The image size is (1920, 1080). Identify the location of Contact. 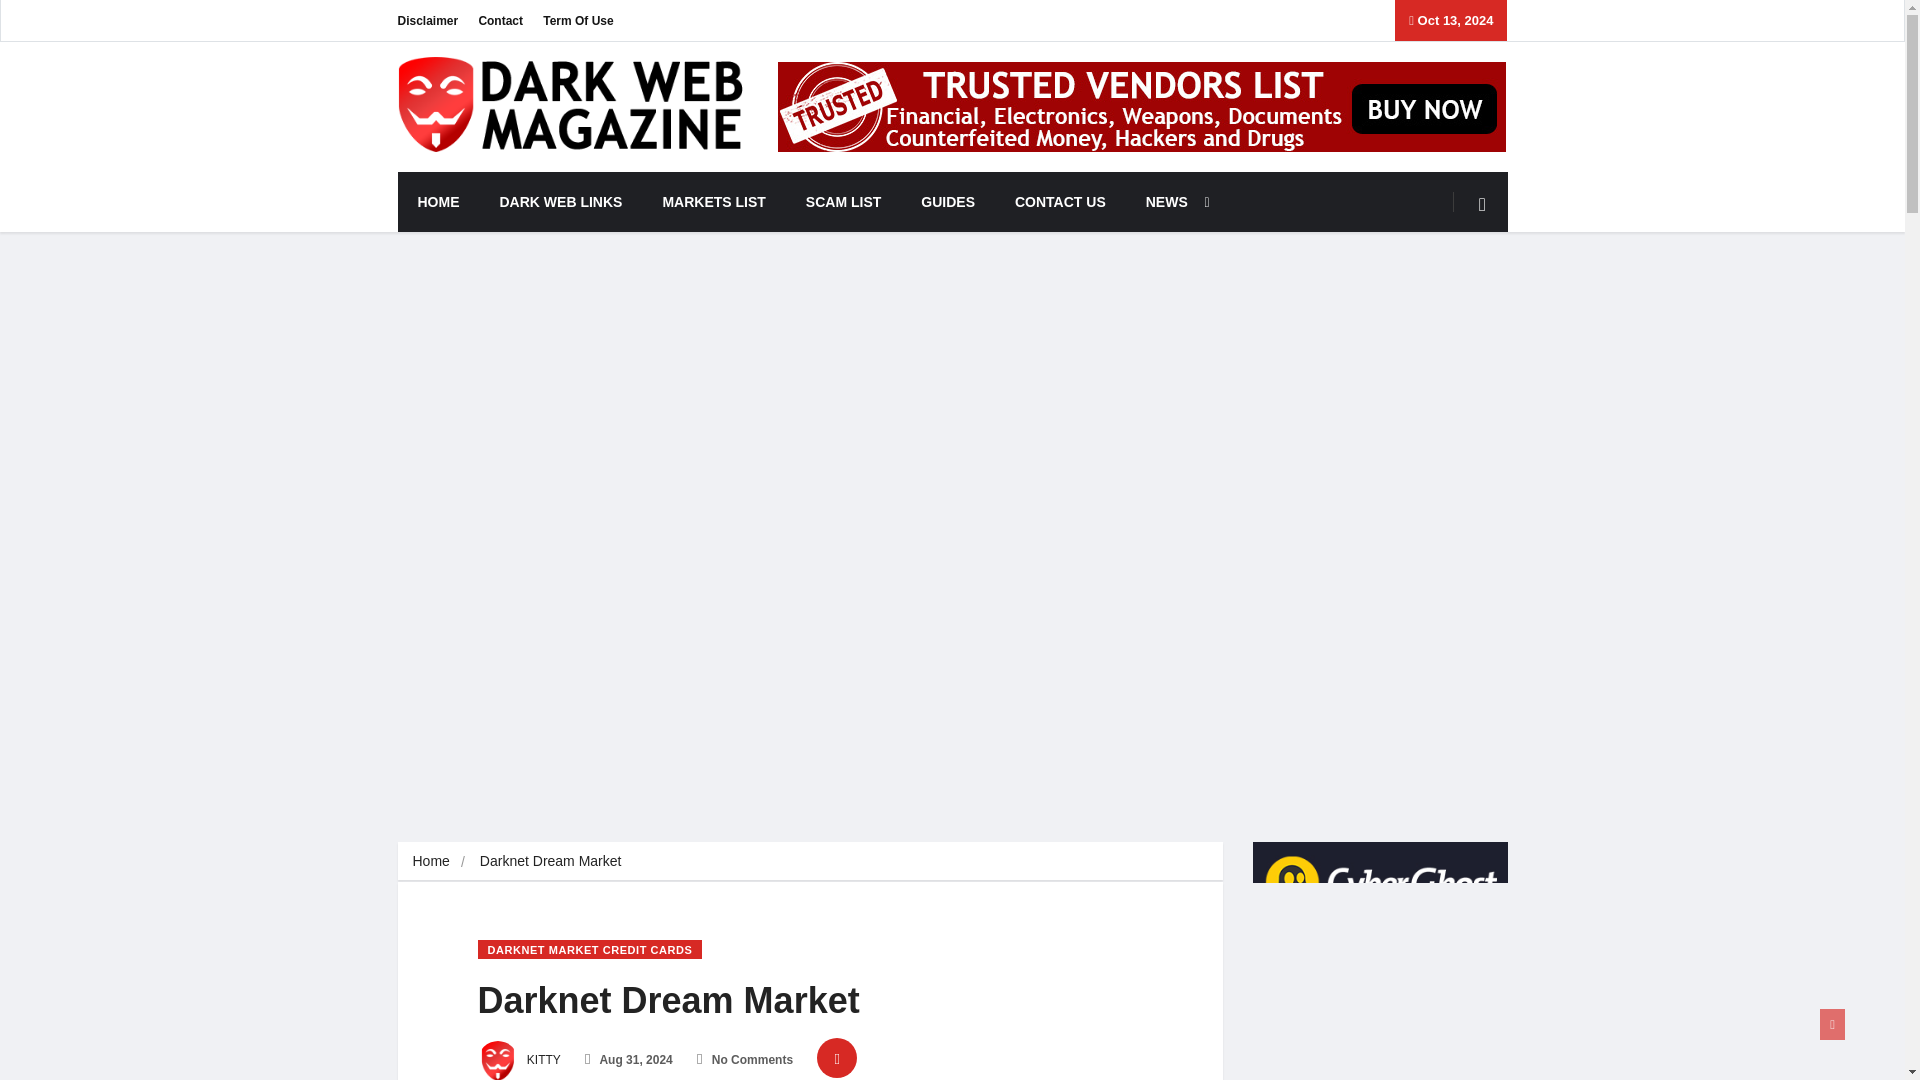
(500, 20).